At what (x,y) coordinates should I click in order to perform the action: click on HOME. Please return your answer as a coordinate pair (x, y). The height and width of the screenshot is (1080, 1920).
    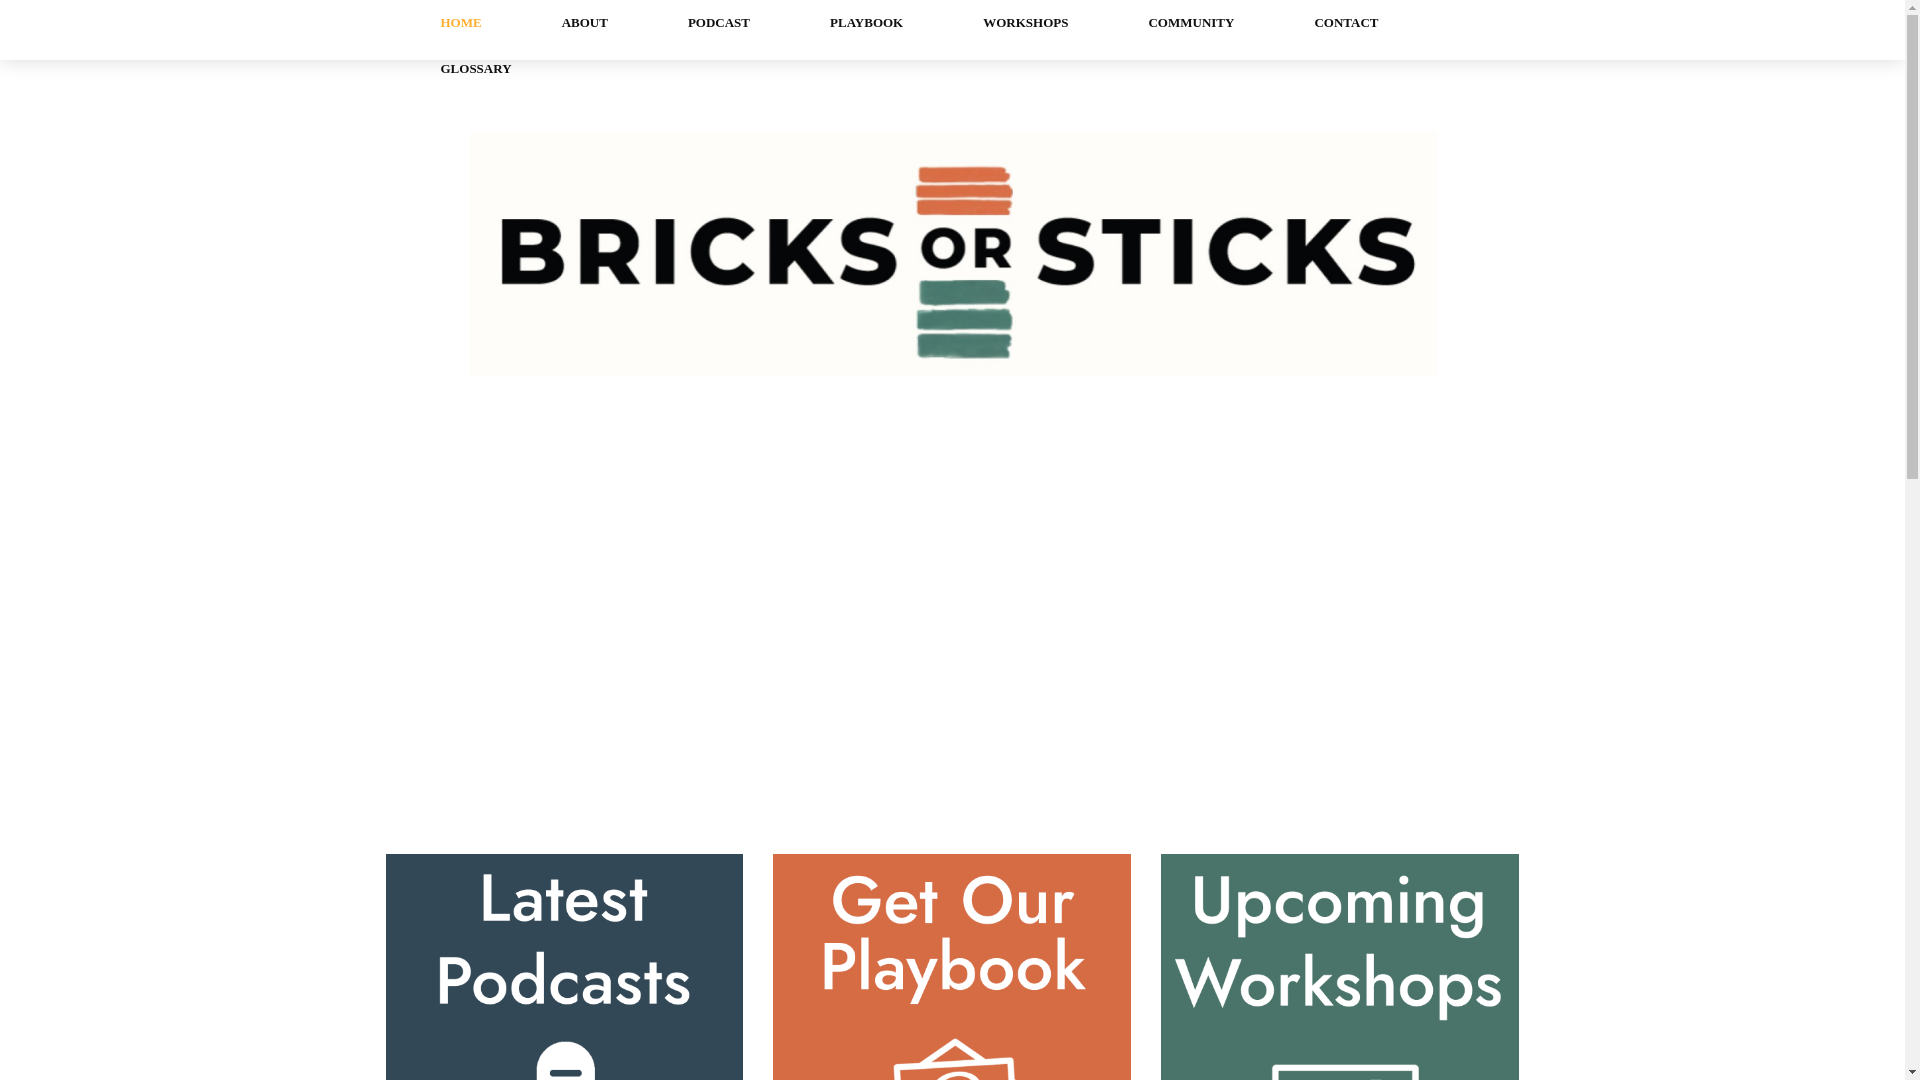
    Looking at the image, I should click on (460, 23).